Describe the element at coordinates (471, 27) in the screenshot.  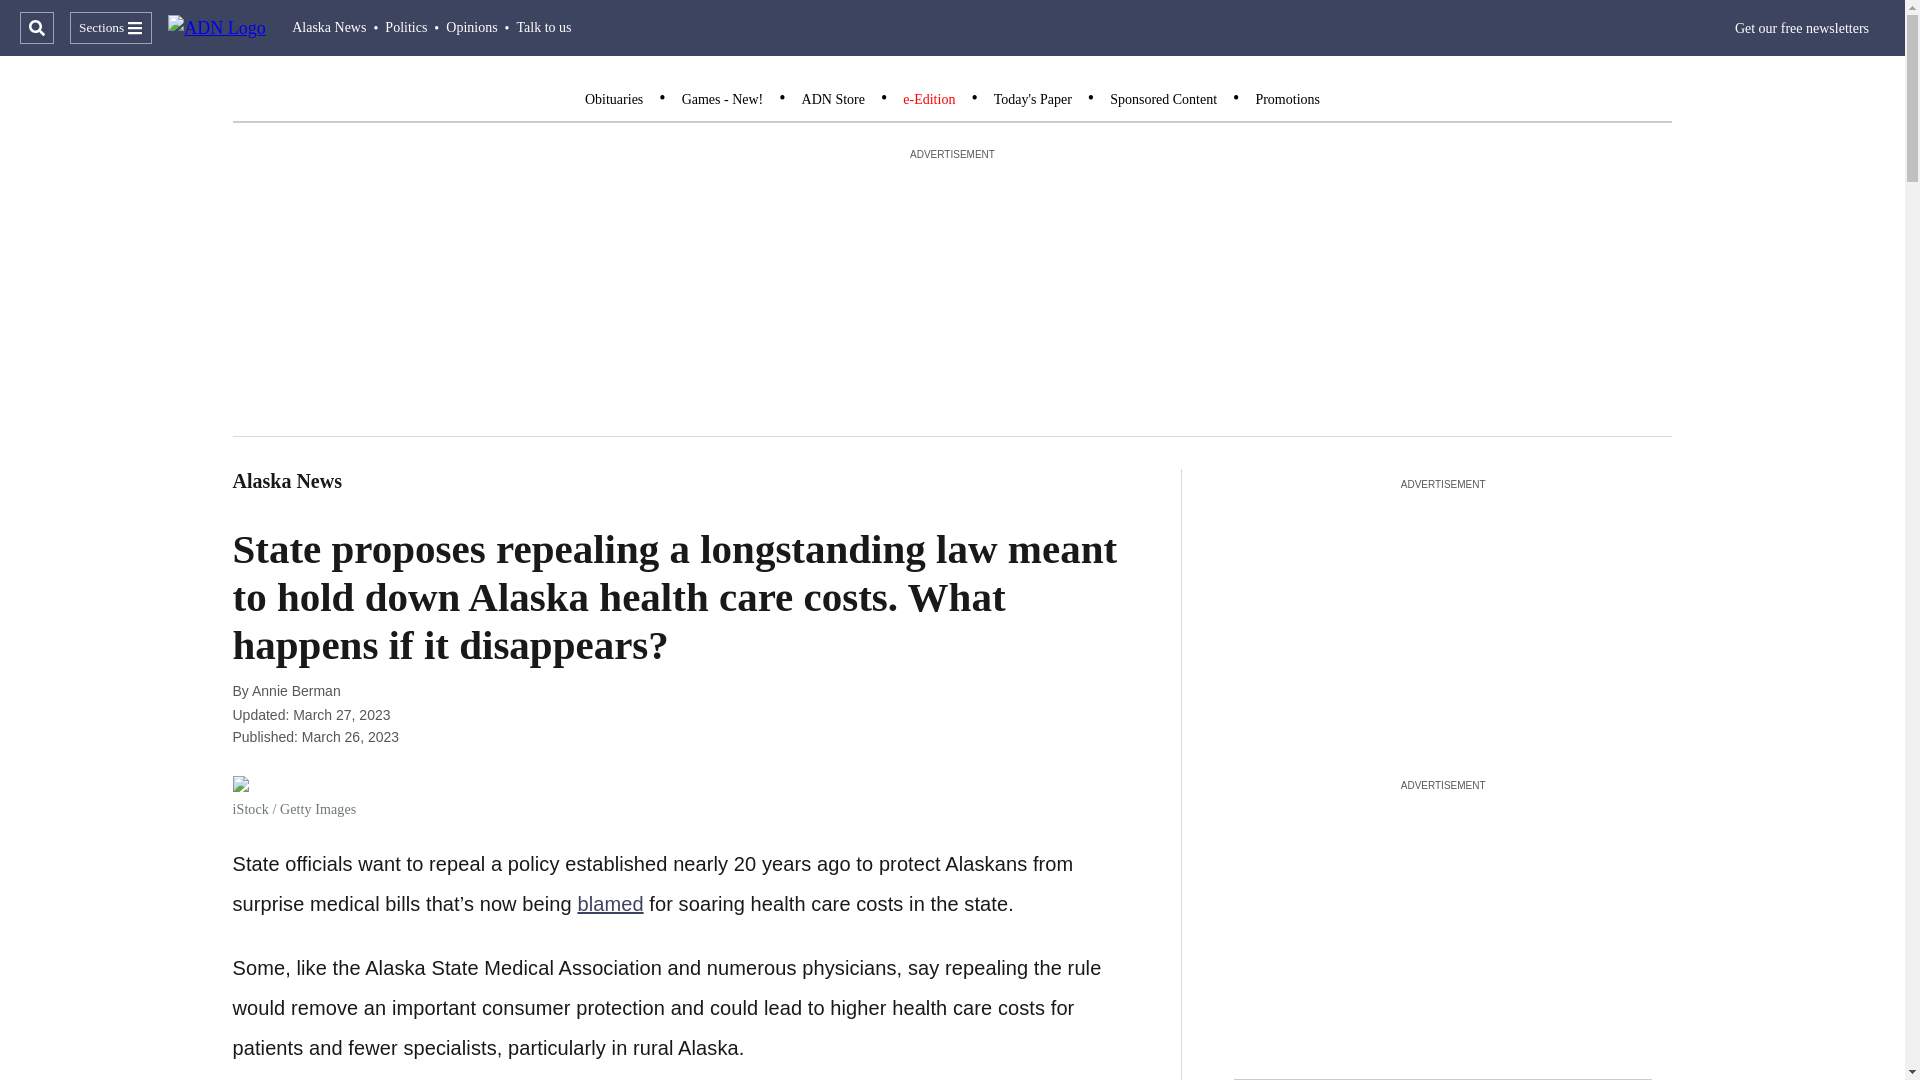
I see `Opinions` at that location.